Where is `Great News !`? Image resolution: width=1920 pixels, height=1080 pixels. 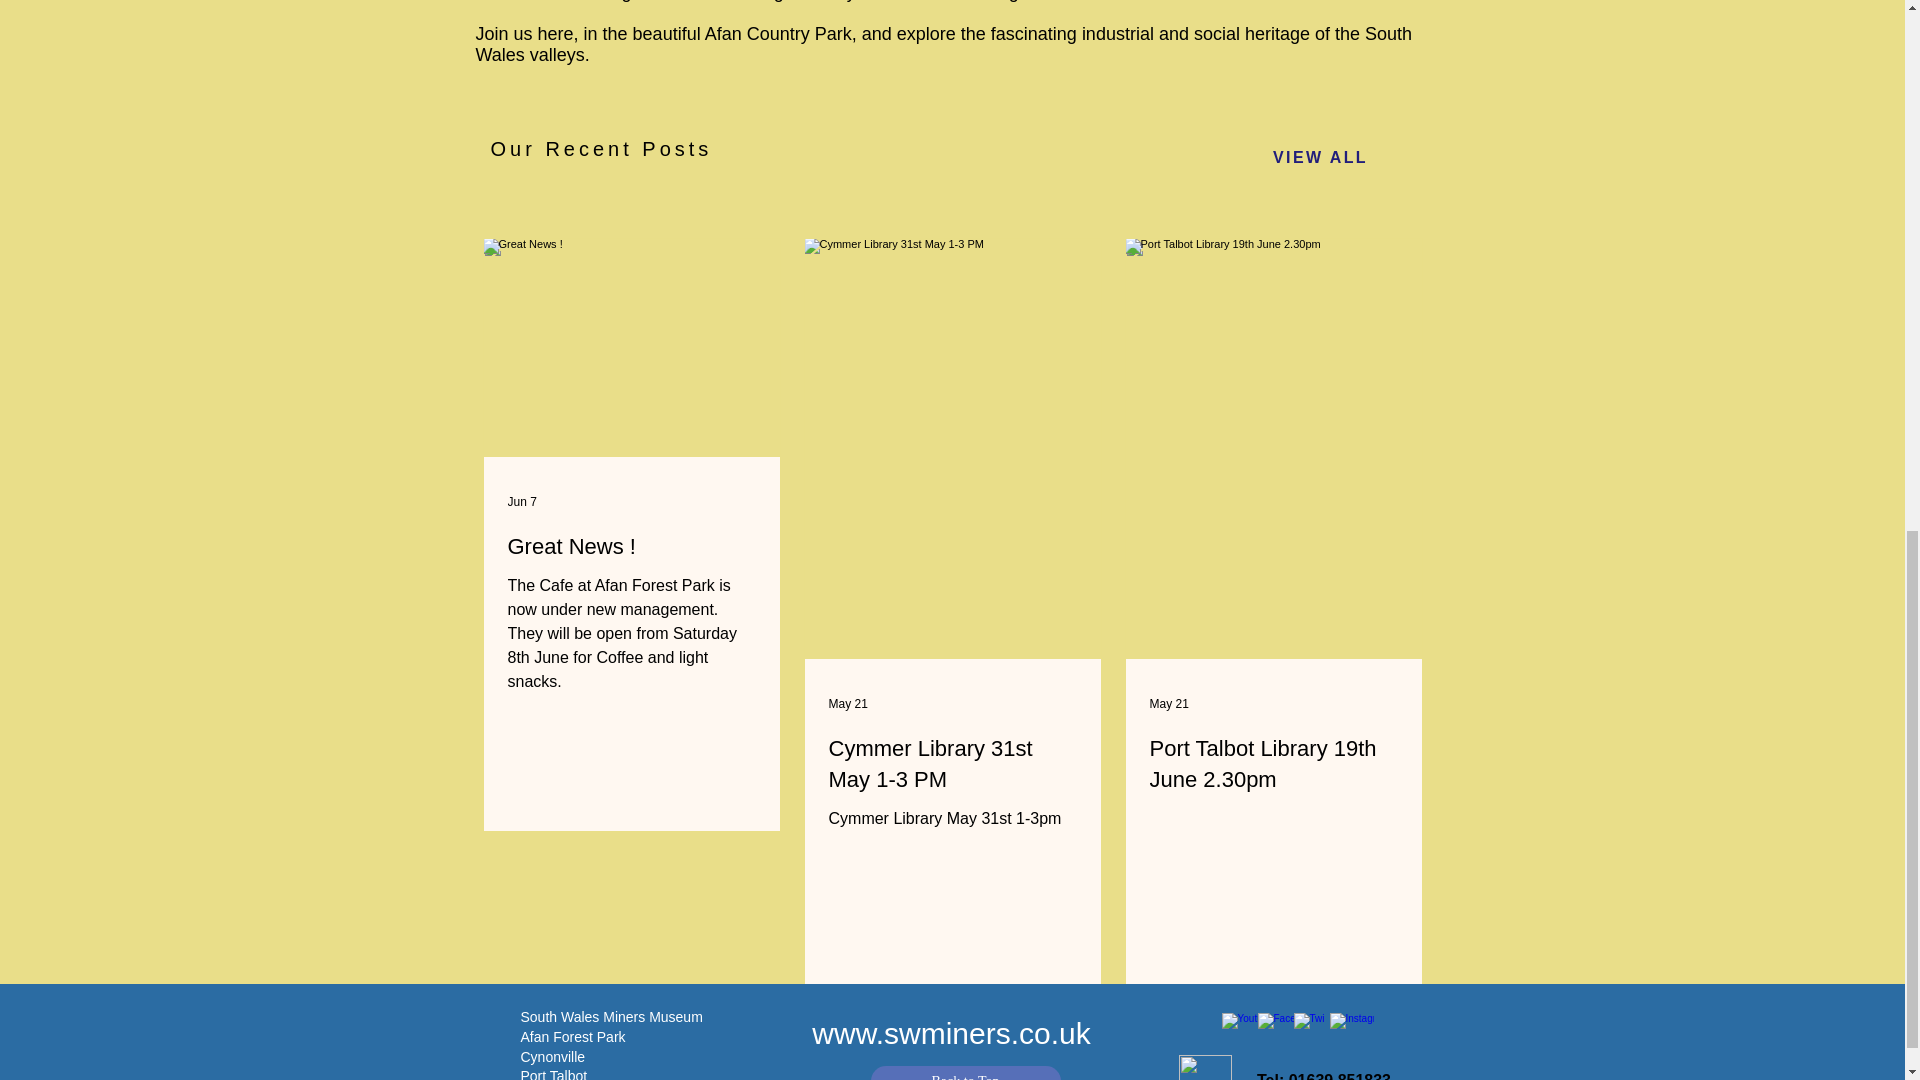 Great News ! is located at coordinates (632, 547).